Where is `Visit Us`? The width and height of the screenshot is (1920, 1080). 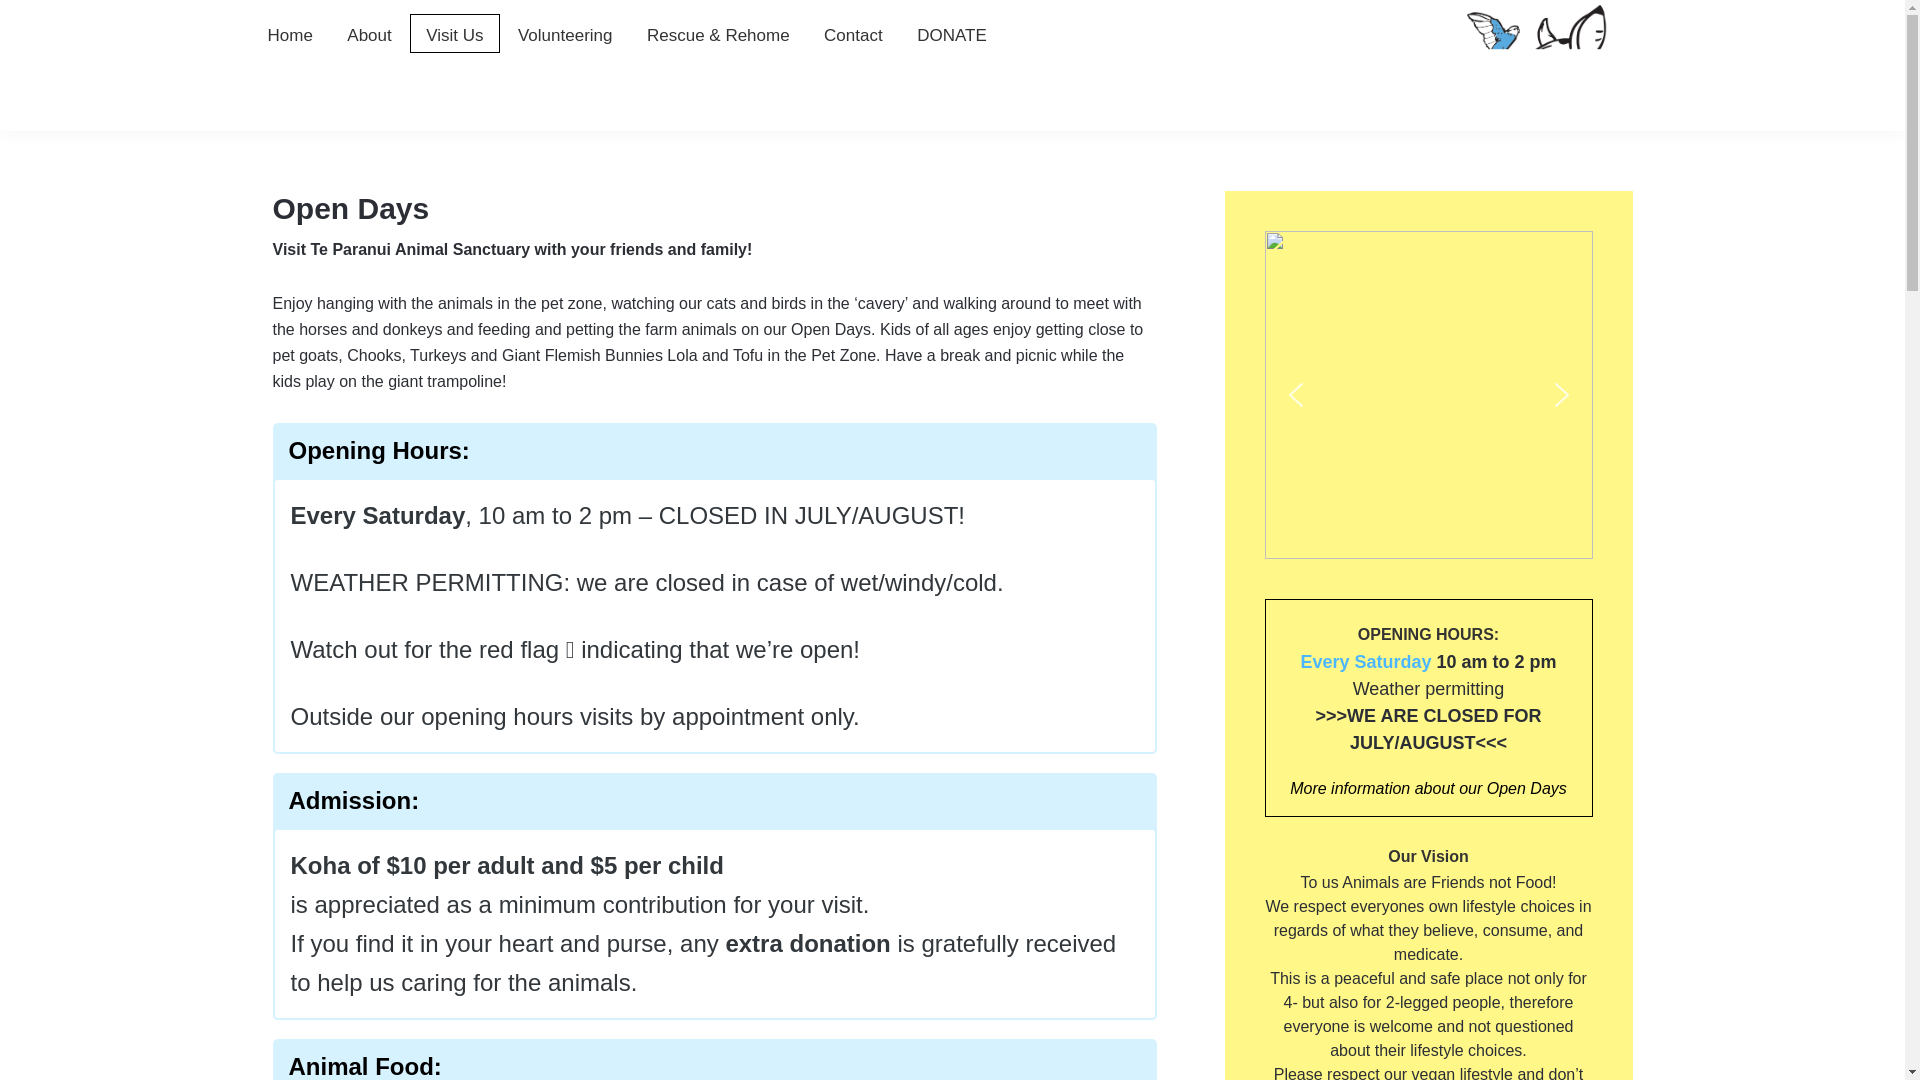
Visit Us is located at coordinates (454, 33).